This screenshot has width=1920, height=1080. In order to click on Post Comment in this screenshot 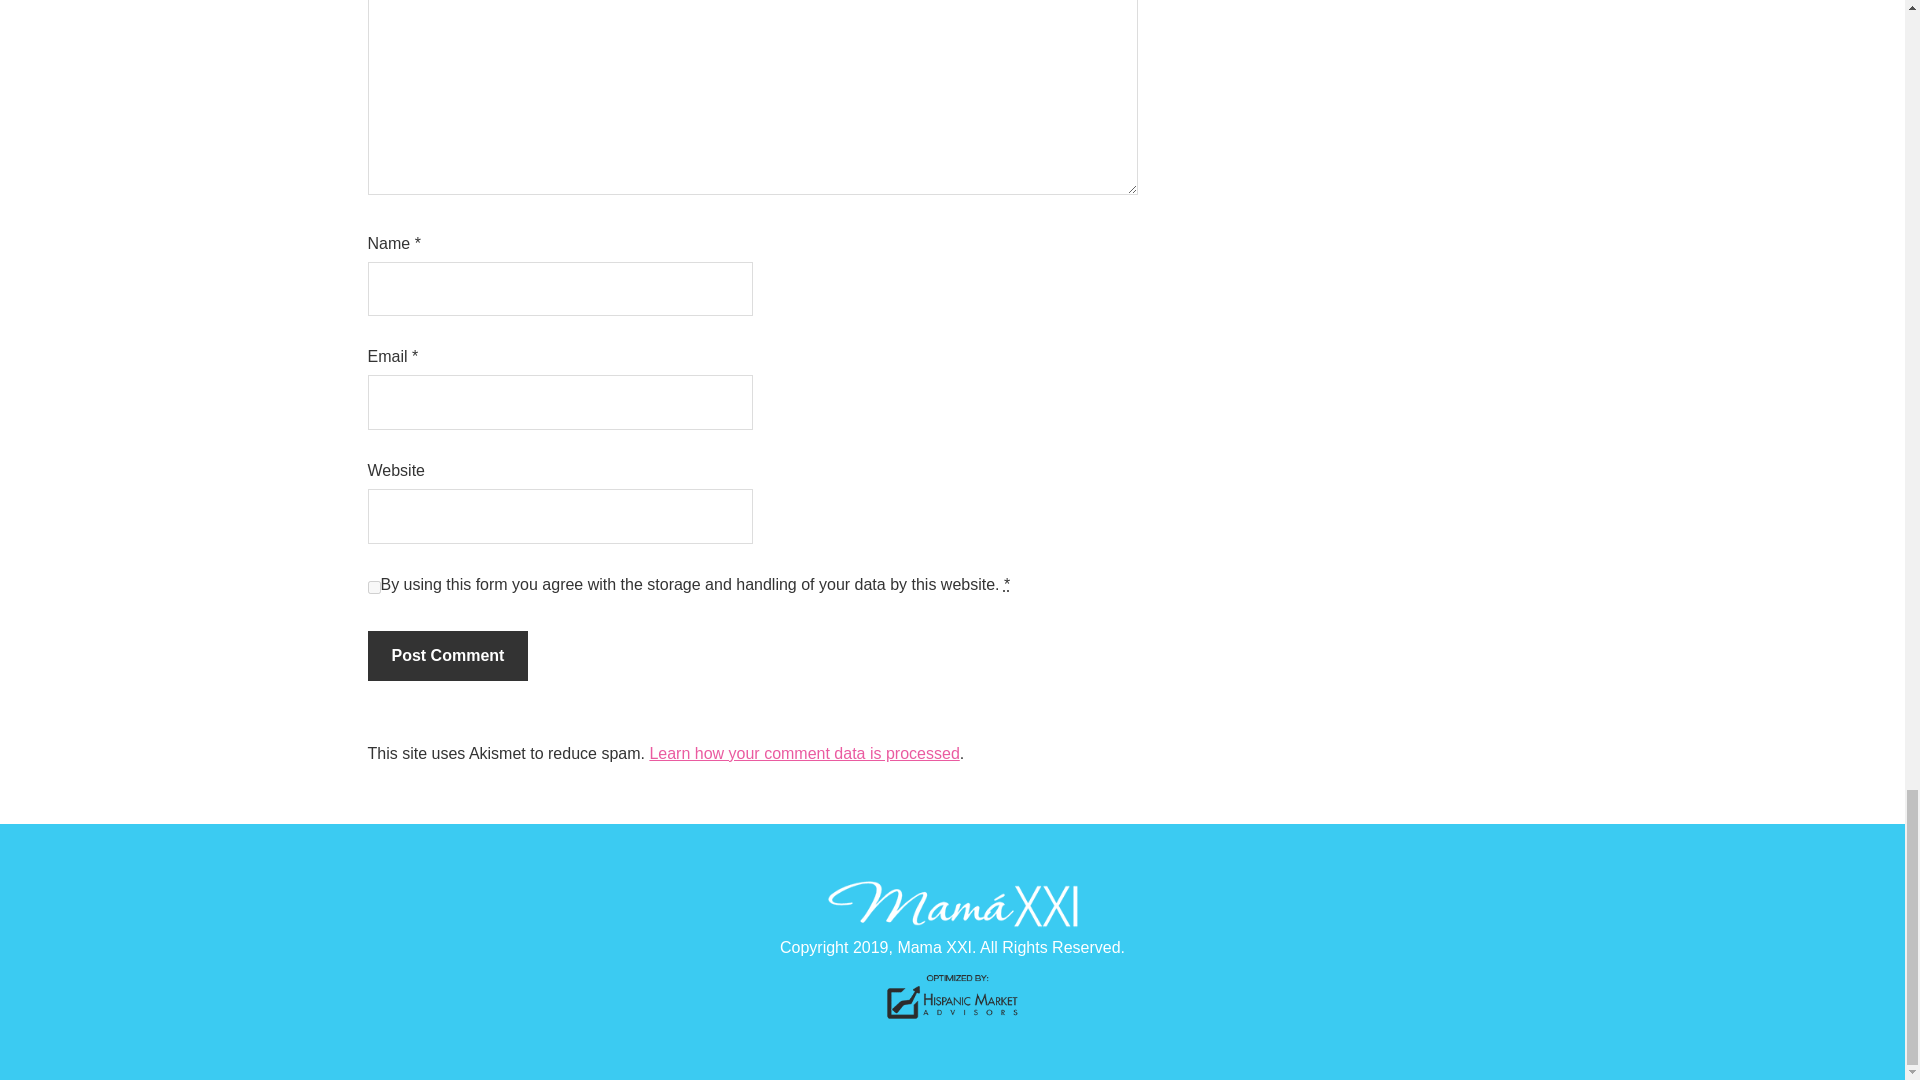, I will do `click(448, 656)`.